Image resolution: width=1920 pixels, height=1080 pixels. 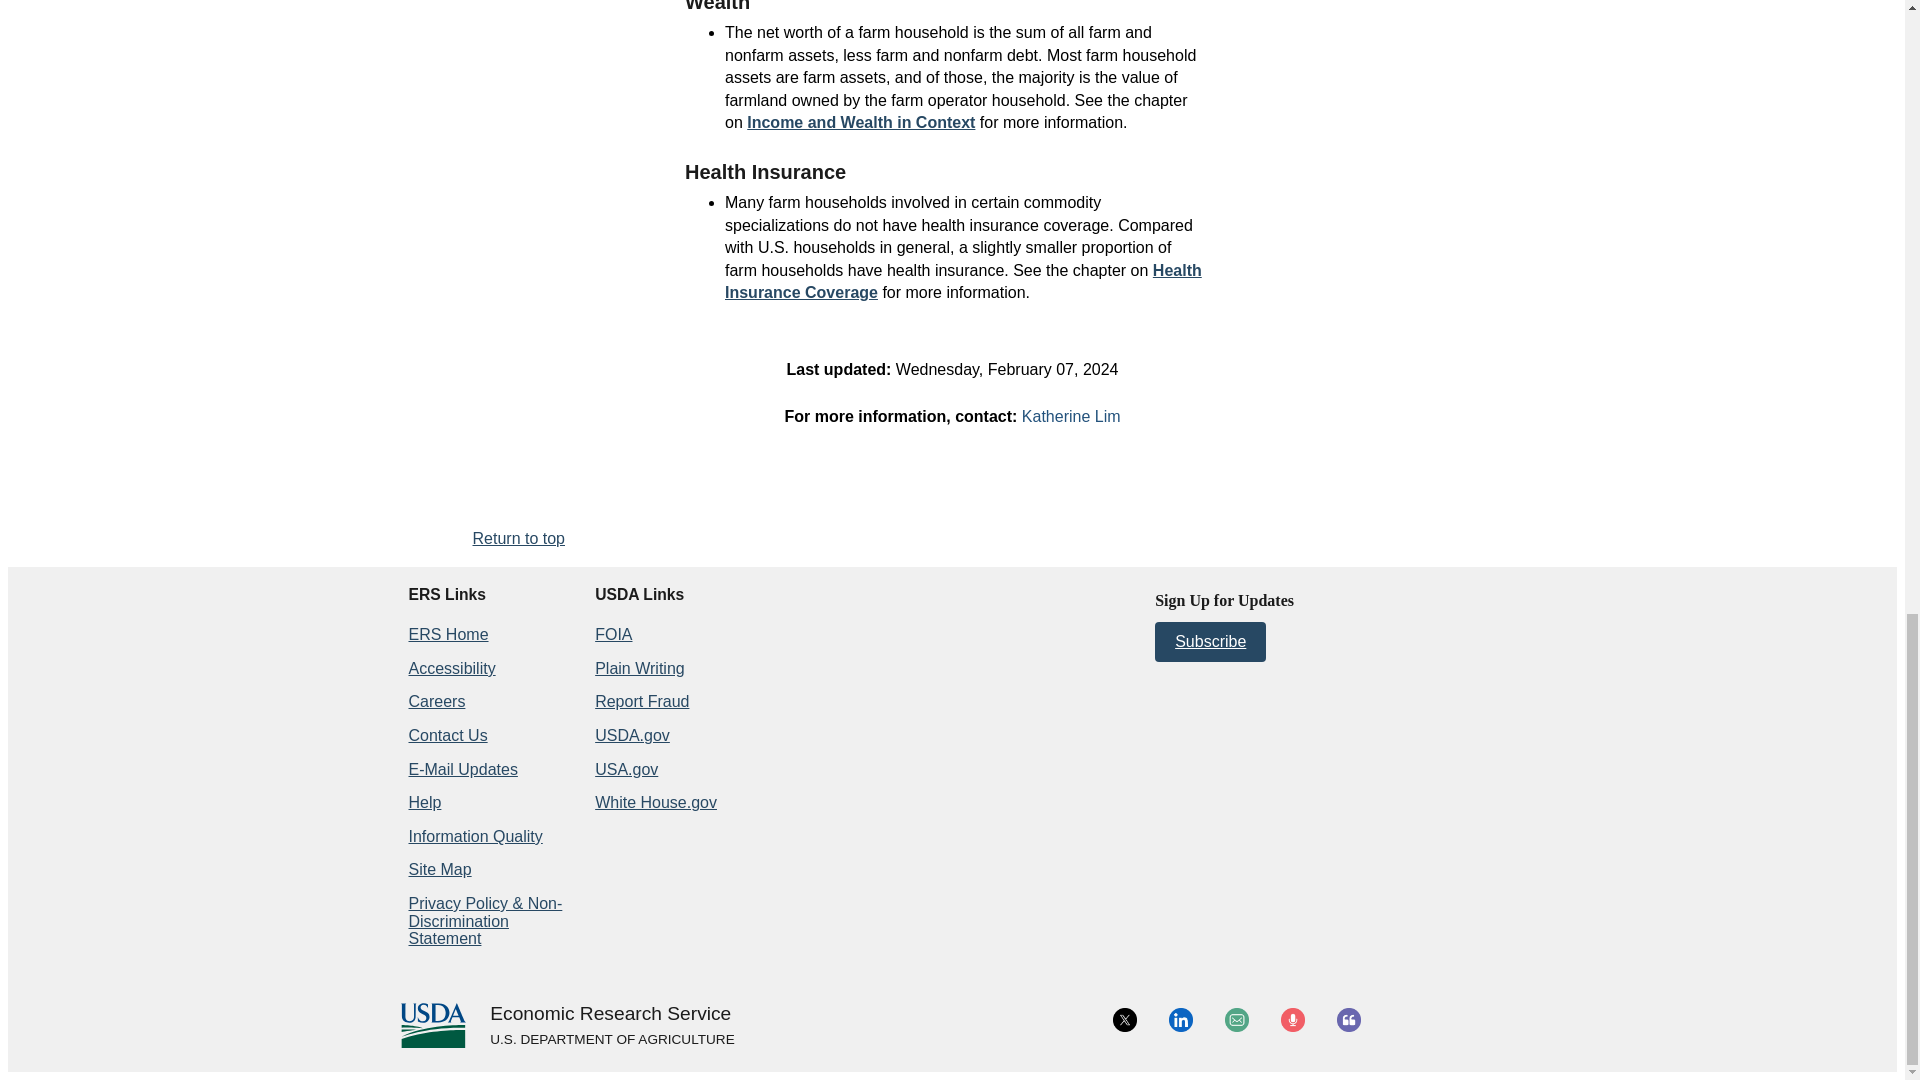 I want to click on LinkedIn icon, so click(x=1180, y=1020).